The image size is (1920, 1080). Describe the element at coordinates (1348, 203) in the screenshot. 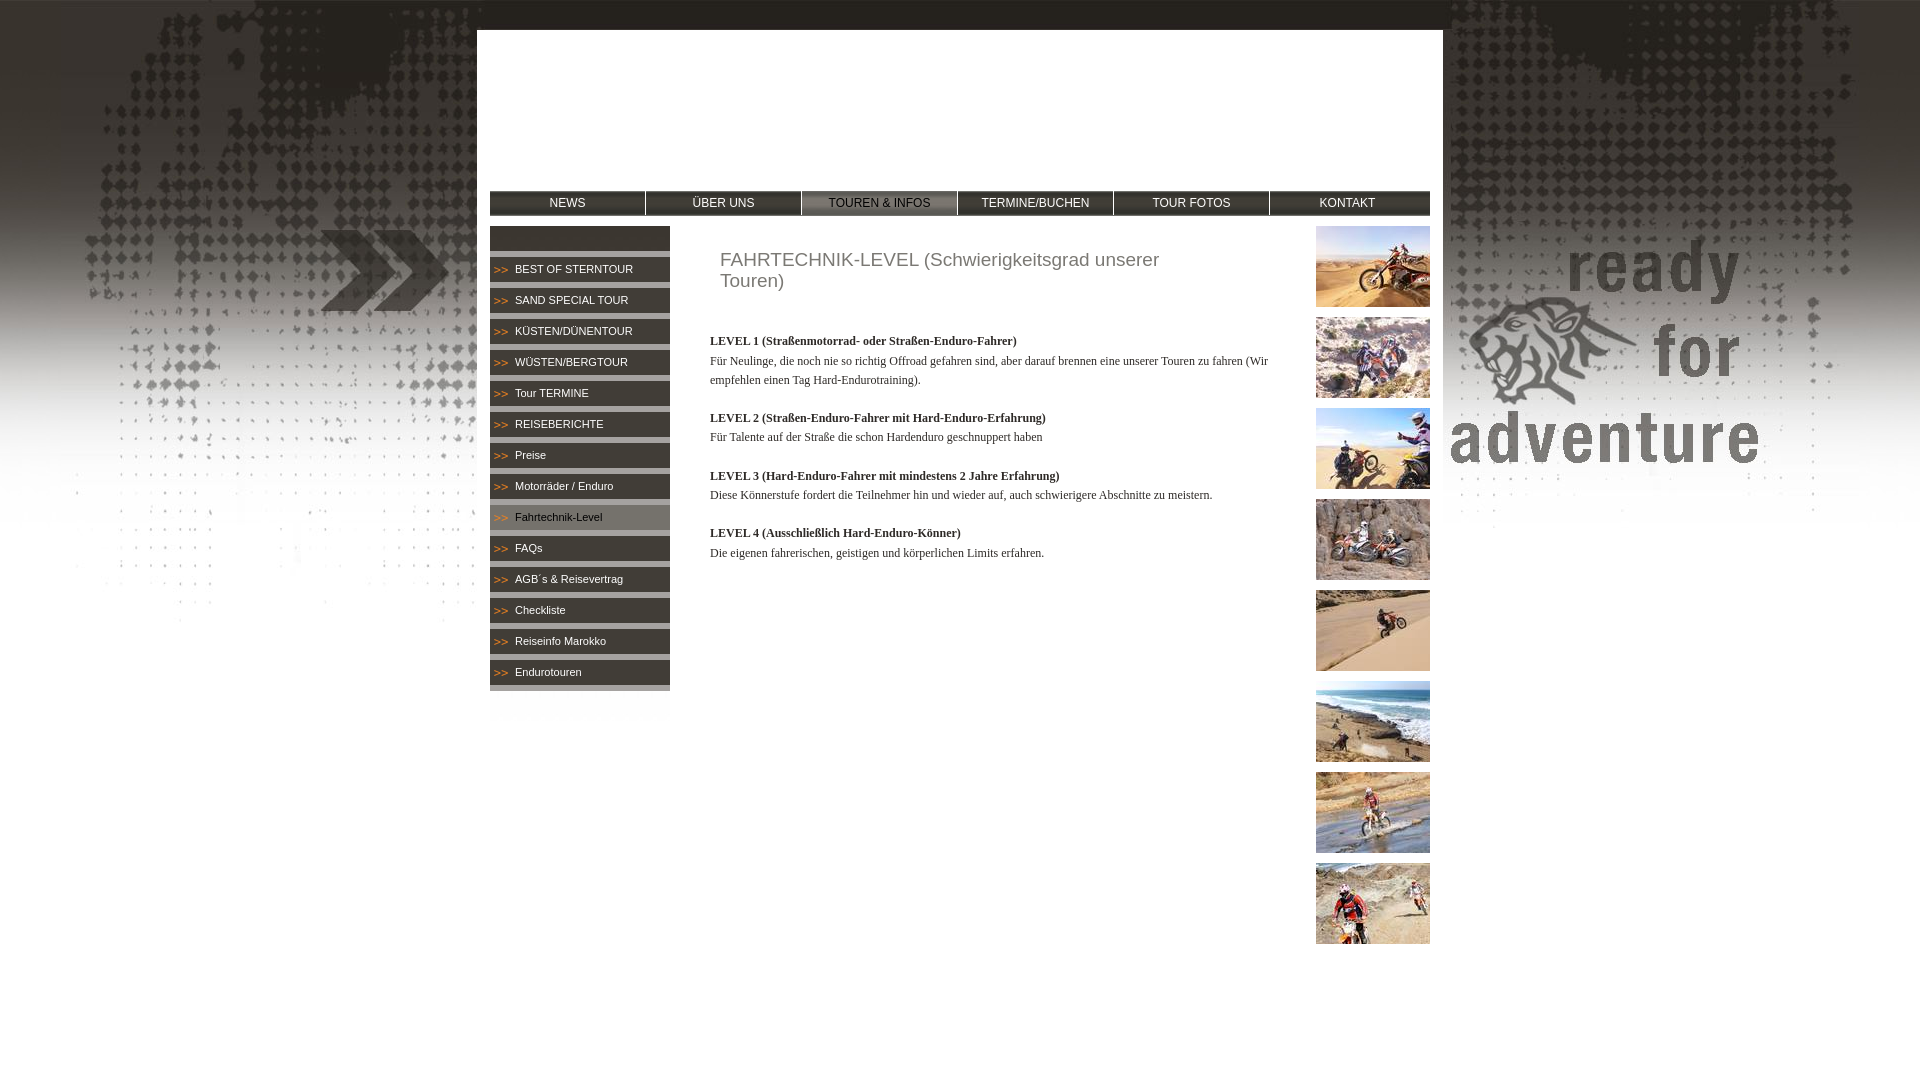

I see `KONTAKT` at that location.